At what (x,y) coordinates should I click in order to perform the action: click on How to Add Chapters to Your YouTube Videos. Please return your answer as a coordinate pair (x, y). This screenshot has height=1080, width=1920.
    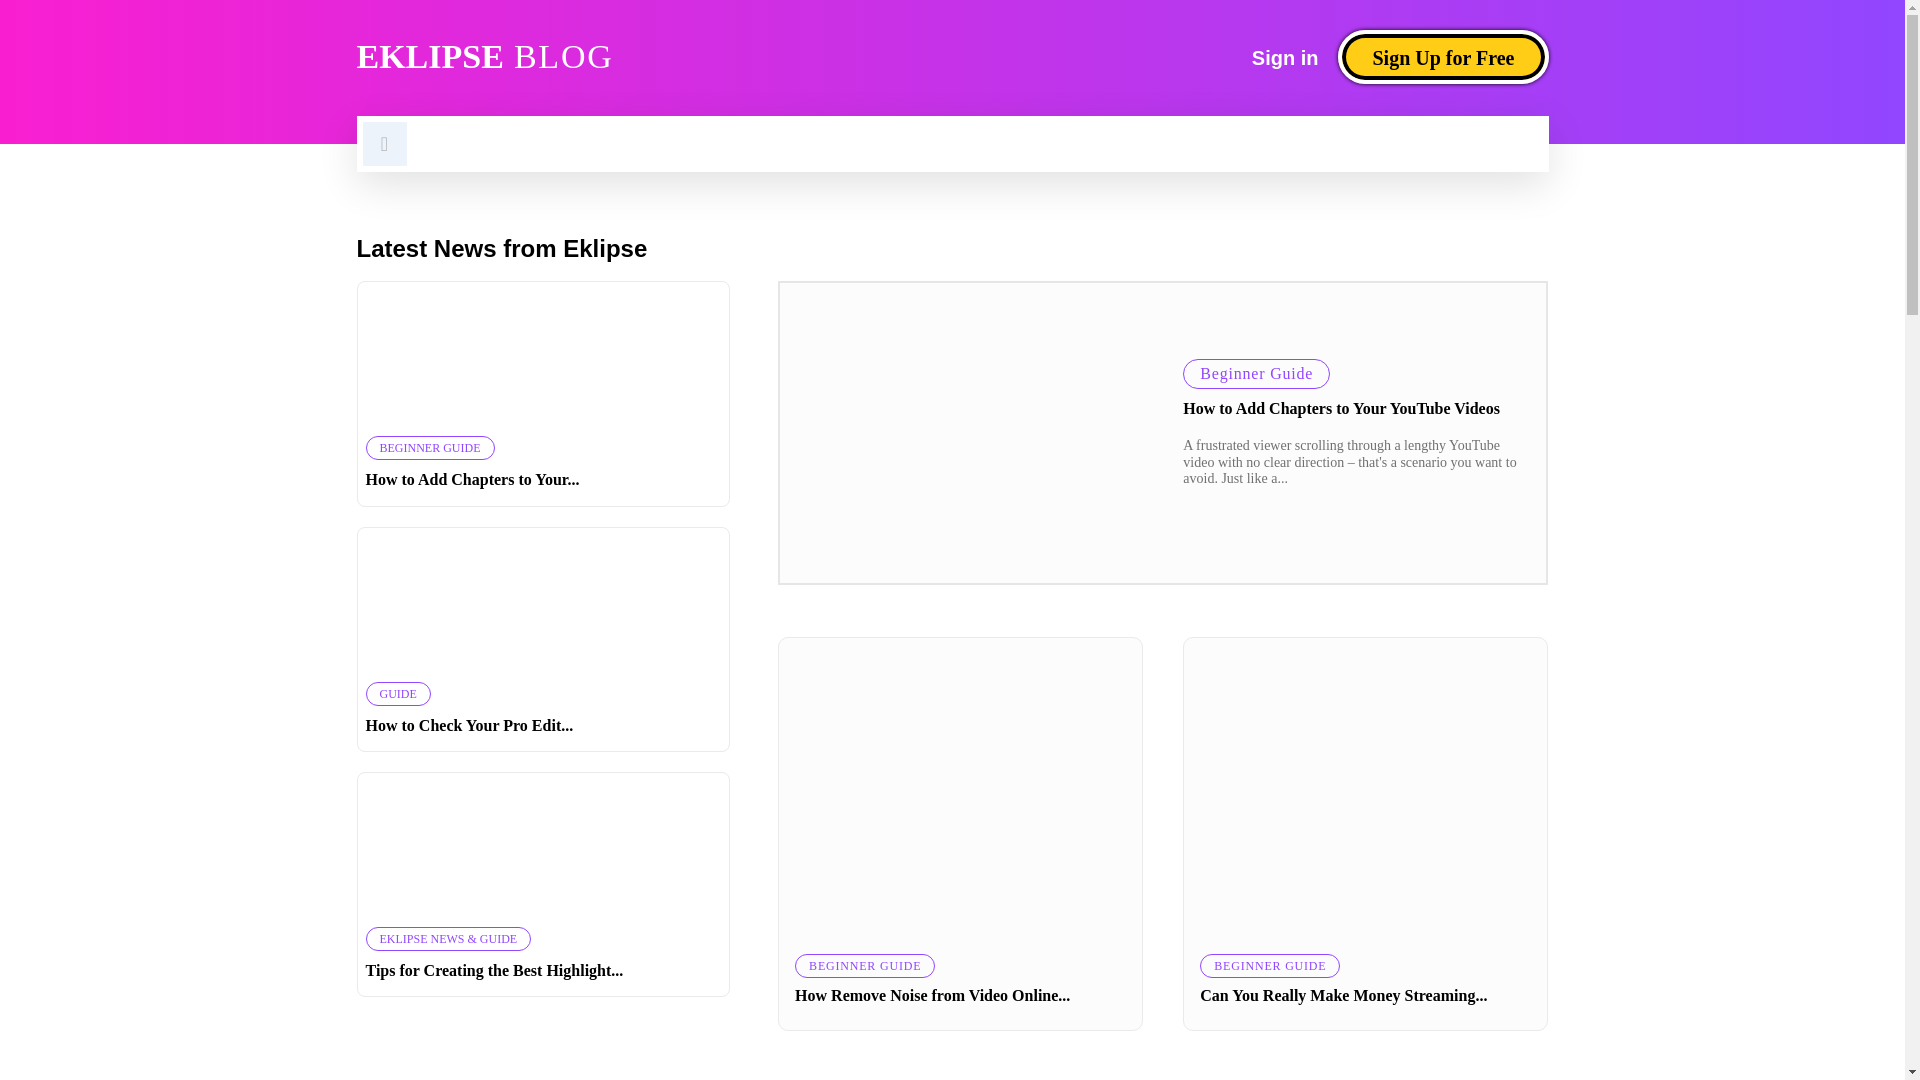
    Looking at the image, I should click on (1340, 408).